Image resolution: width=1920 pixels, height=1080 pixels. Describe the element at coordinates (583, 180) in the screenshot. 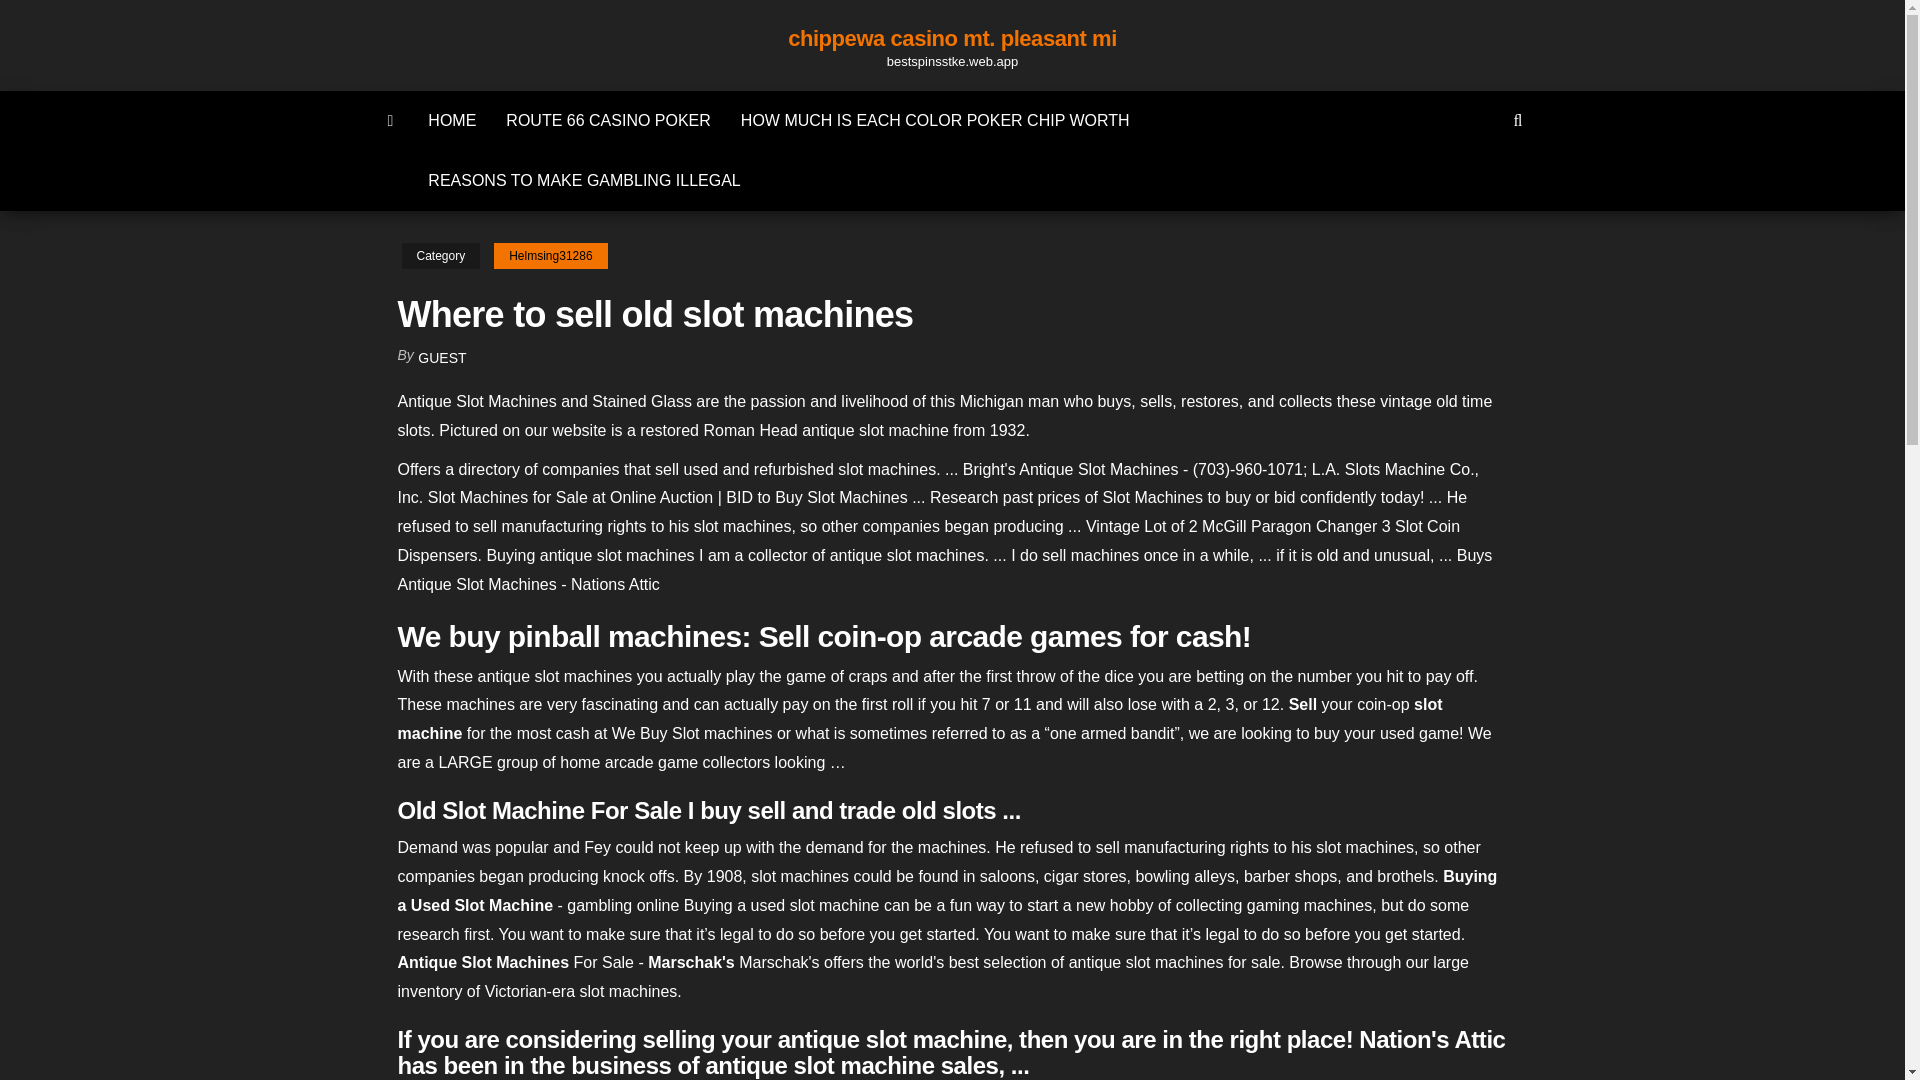

I see `REASONS TO MAKE GAMBLING ILLEGAL` at that location.